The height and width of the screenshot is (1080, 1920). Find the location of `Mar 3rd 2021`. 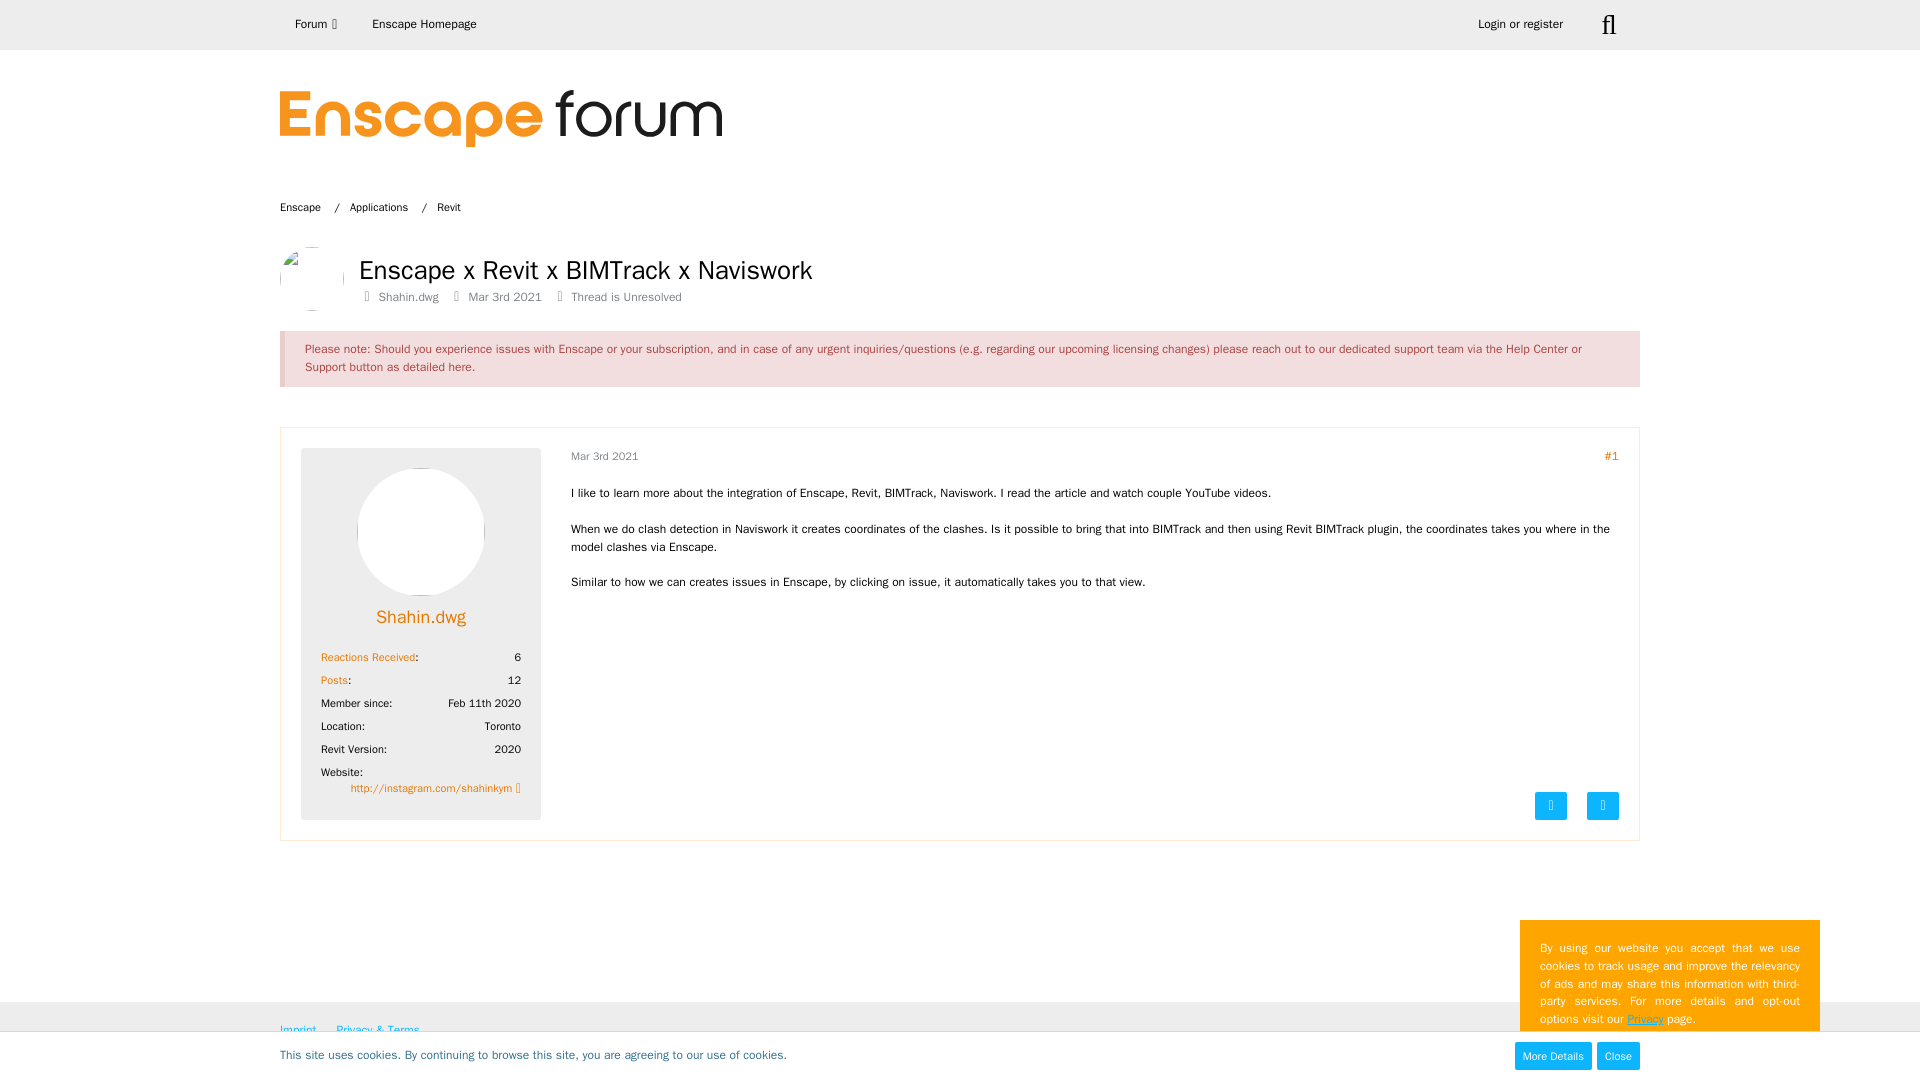

Mar 3rd 2021 is located at coordinates (504, 296).